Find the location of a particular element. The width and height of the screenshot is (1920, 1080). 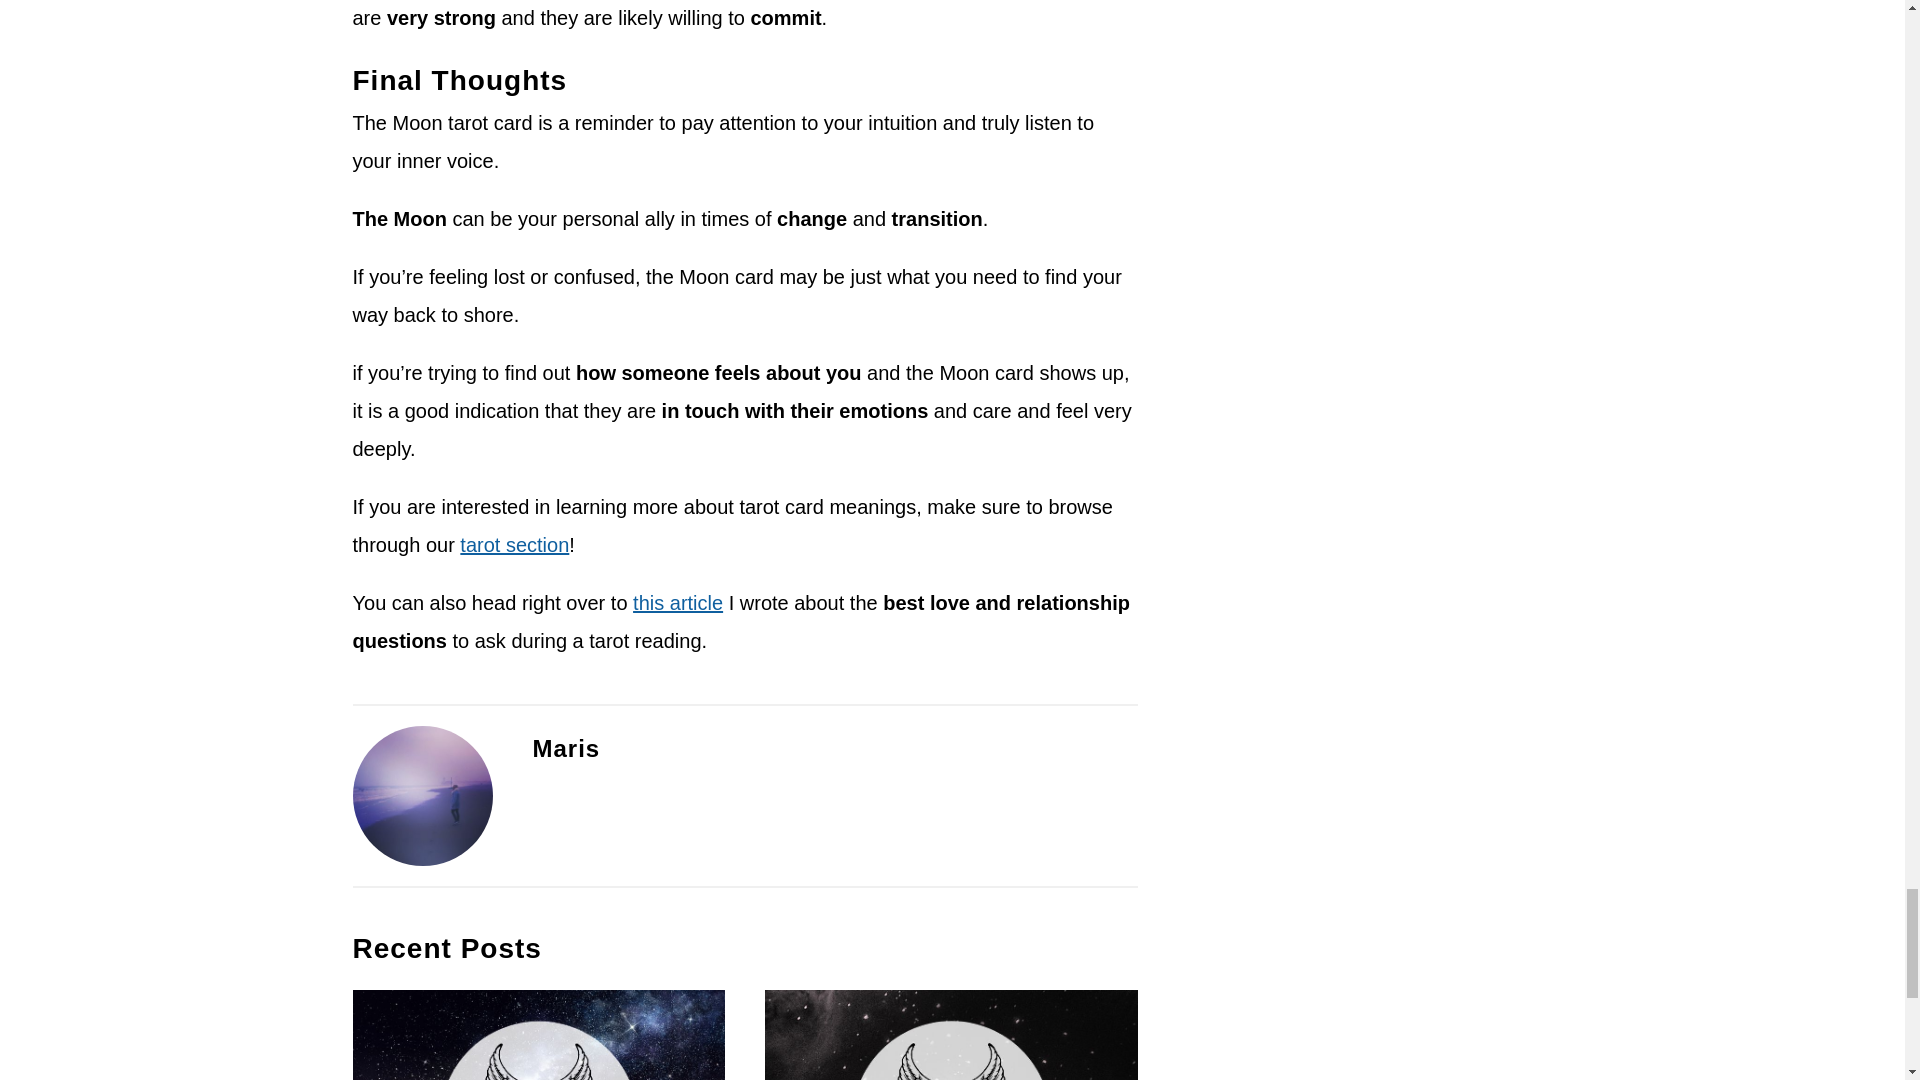

Maris is located at coordinates (565, 748).